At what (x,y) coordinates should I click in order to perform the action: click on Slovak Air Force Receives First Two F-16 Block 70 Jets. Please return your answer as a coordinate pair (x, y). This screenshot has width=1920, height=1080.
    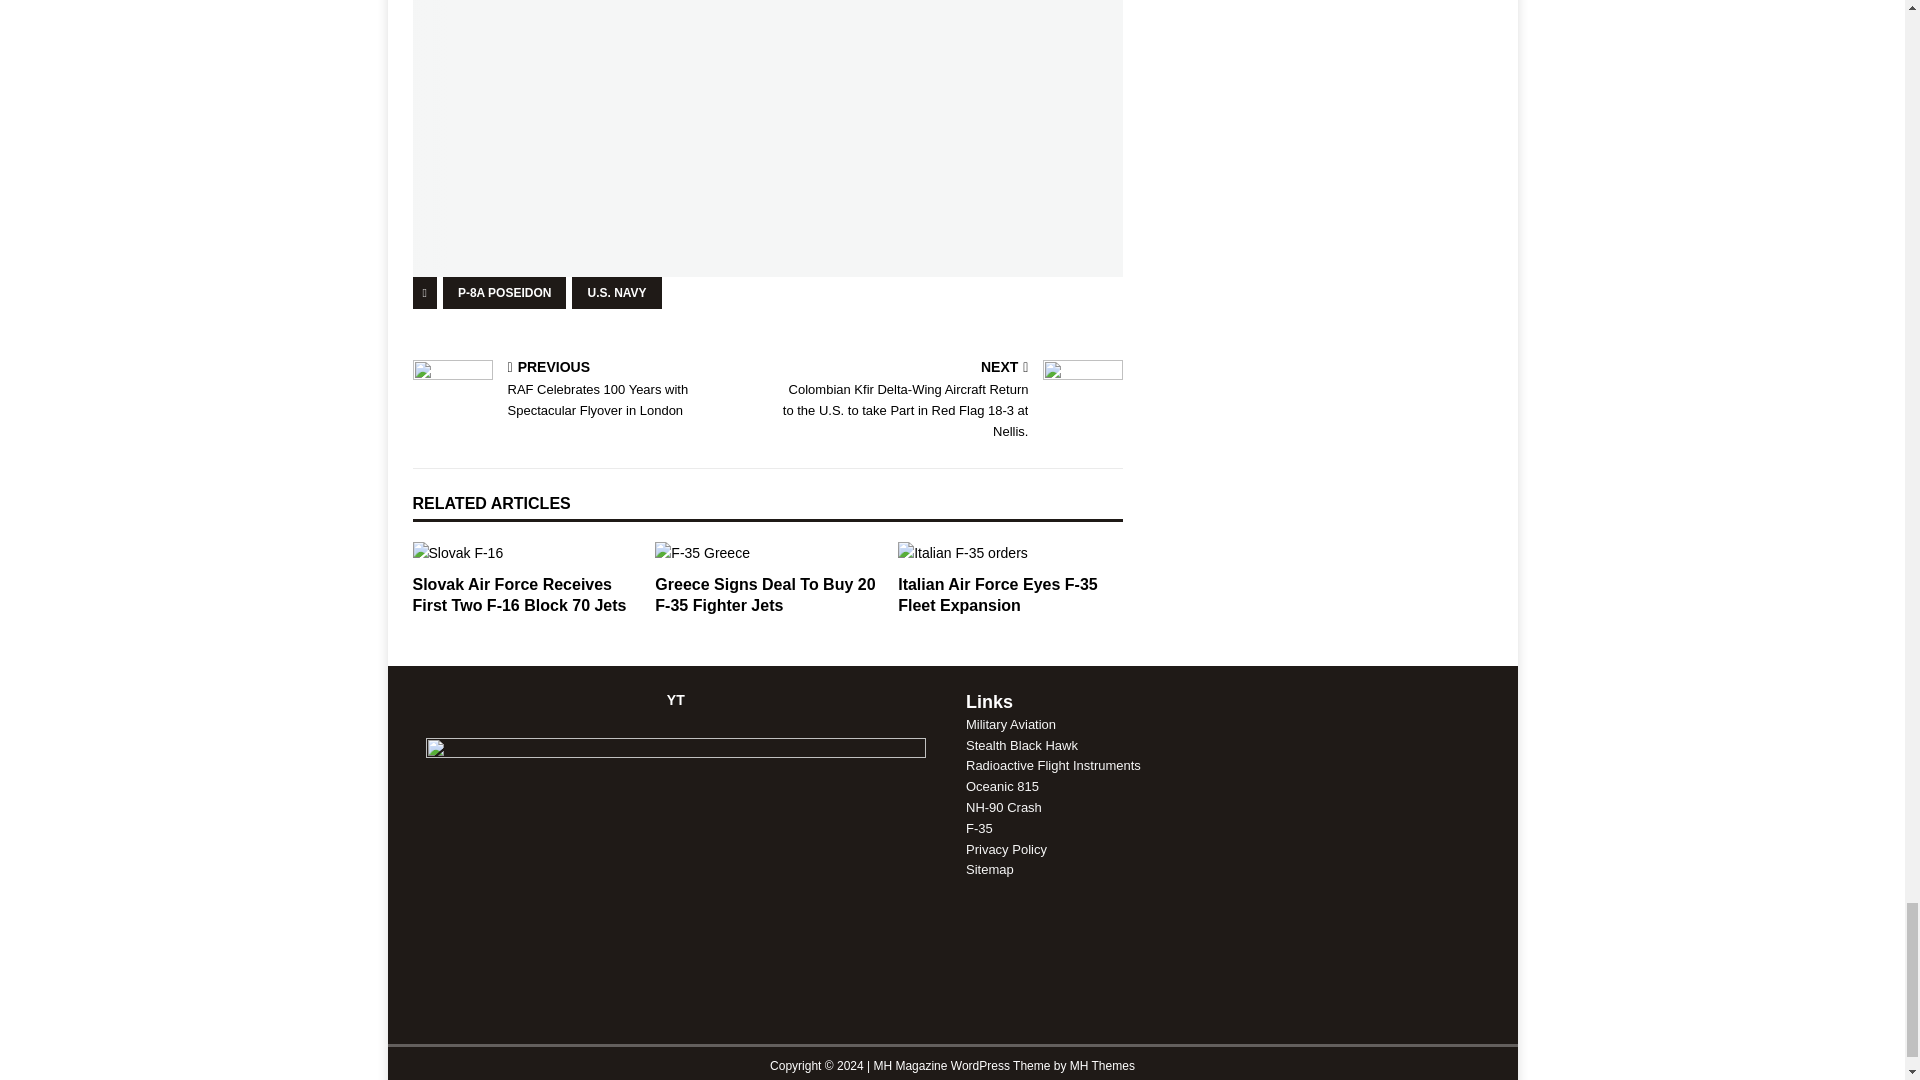
    Looking at the image, I should click on (524, 552).